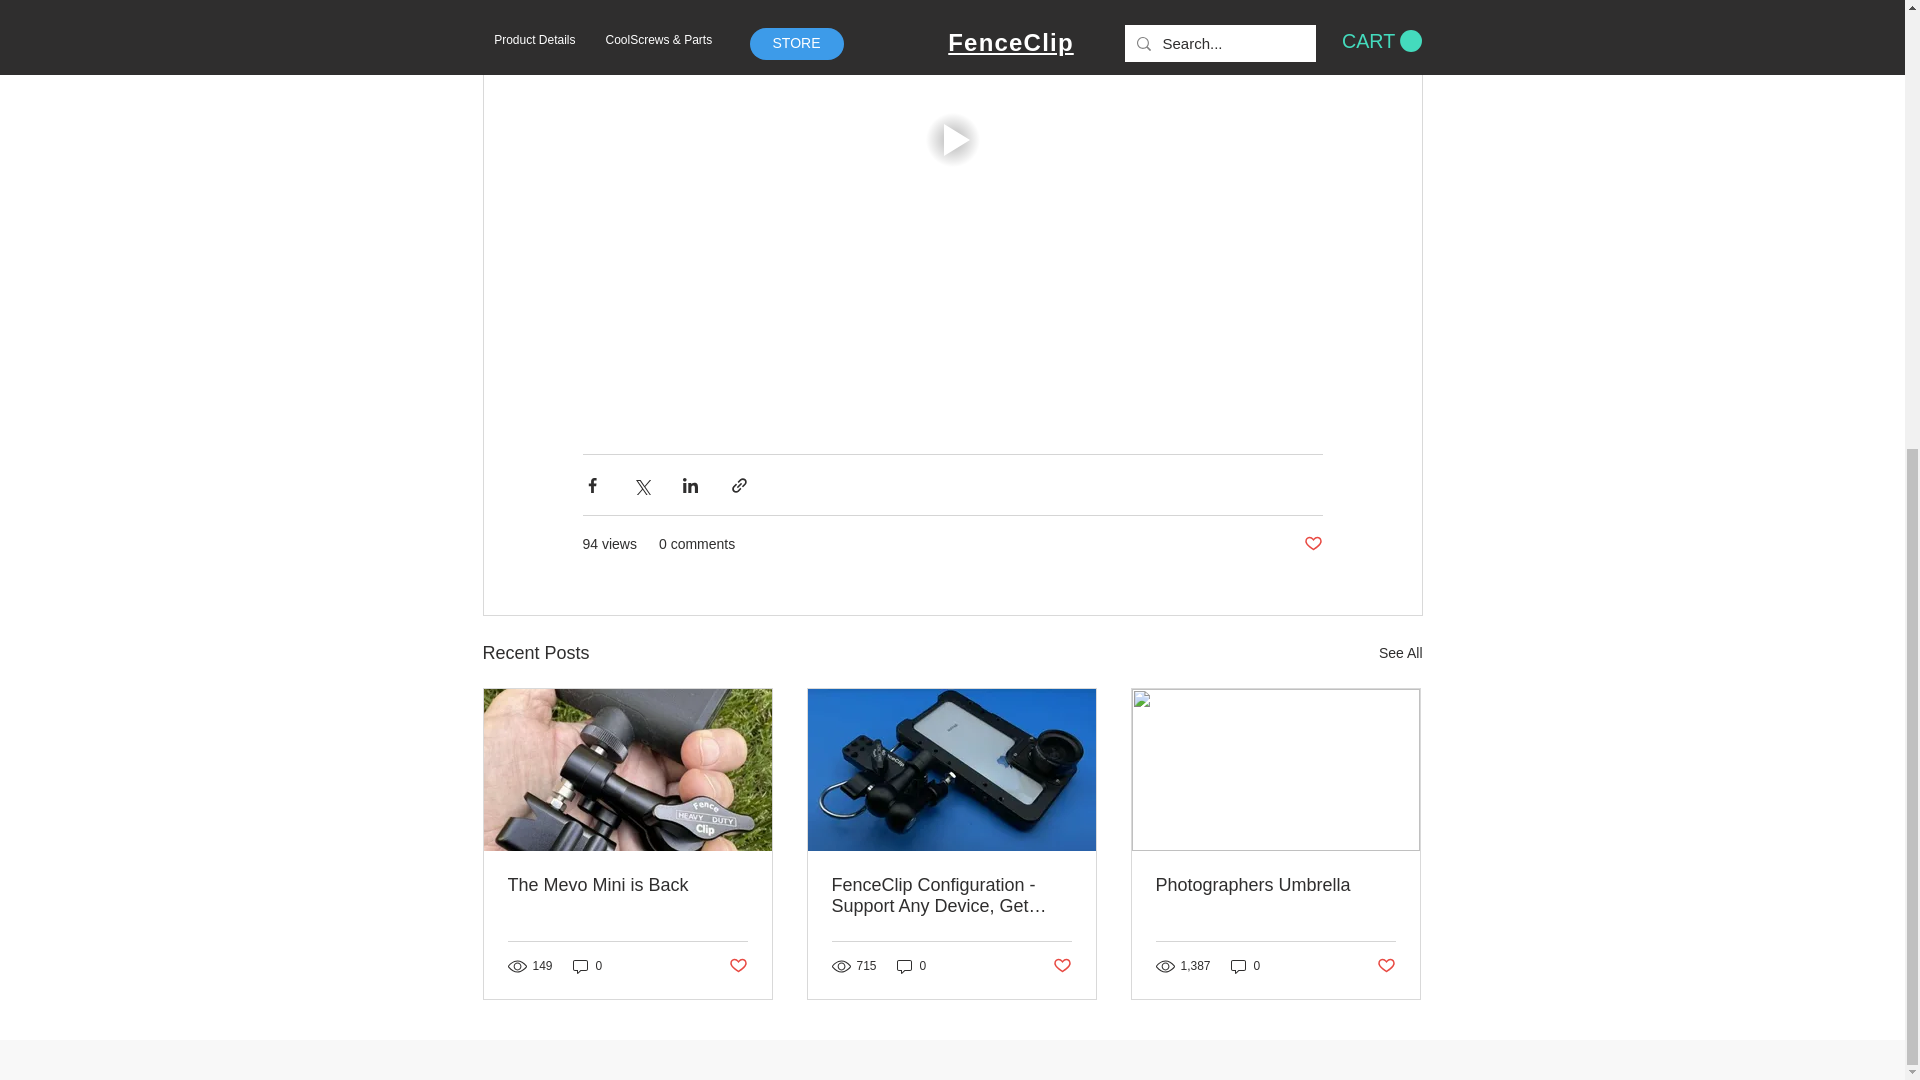  What do you see at coordinates (1400, 654) in the screenshot?
I see `See All` at bounding box center [1400, 654].